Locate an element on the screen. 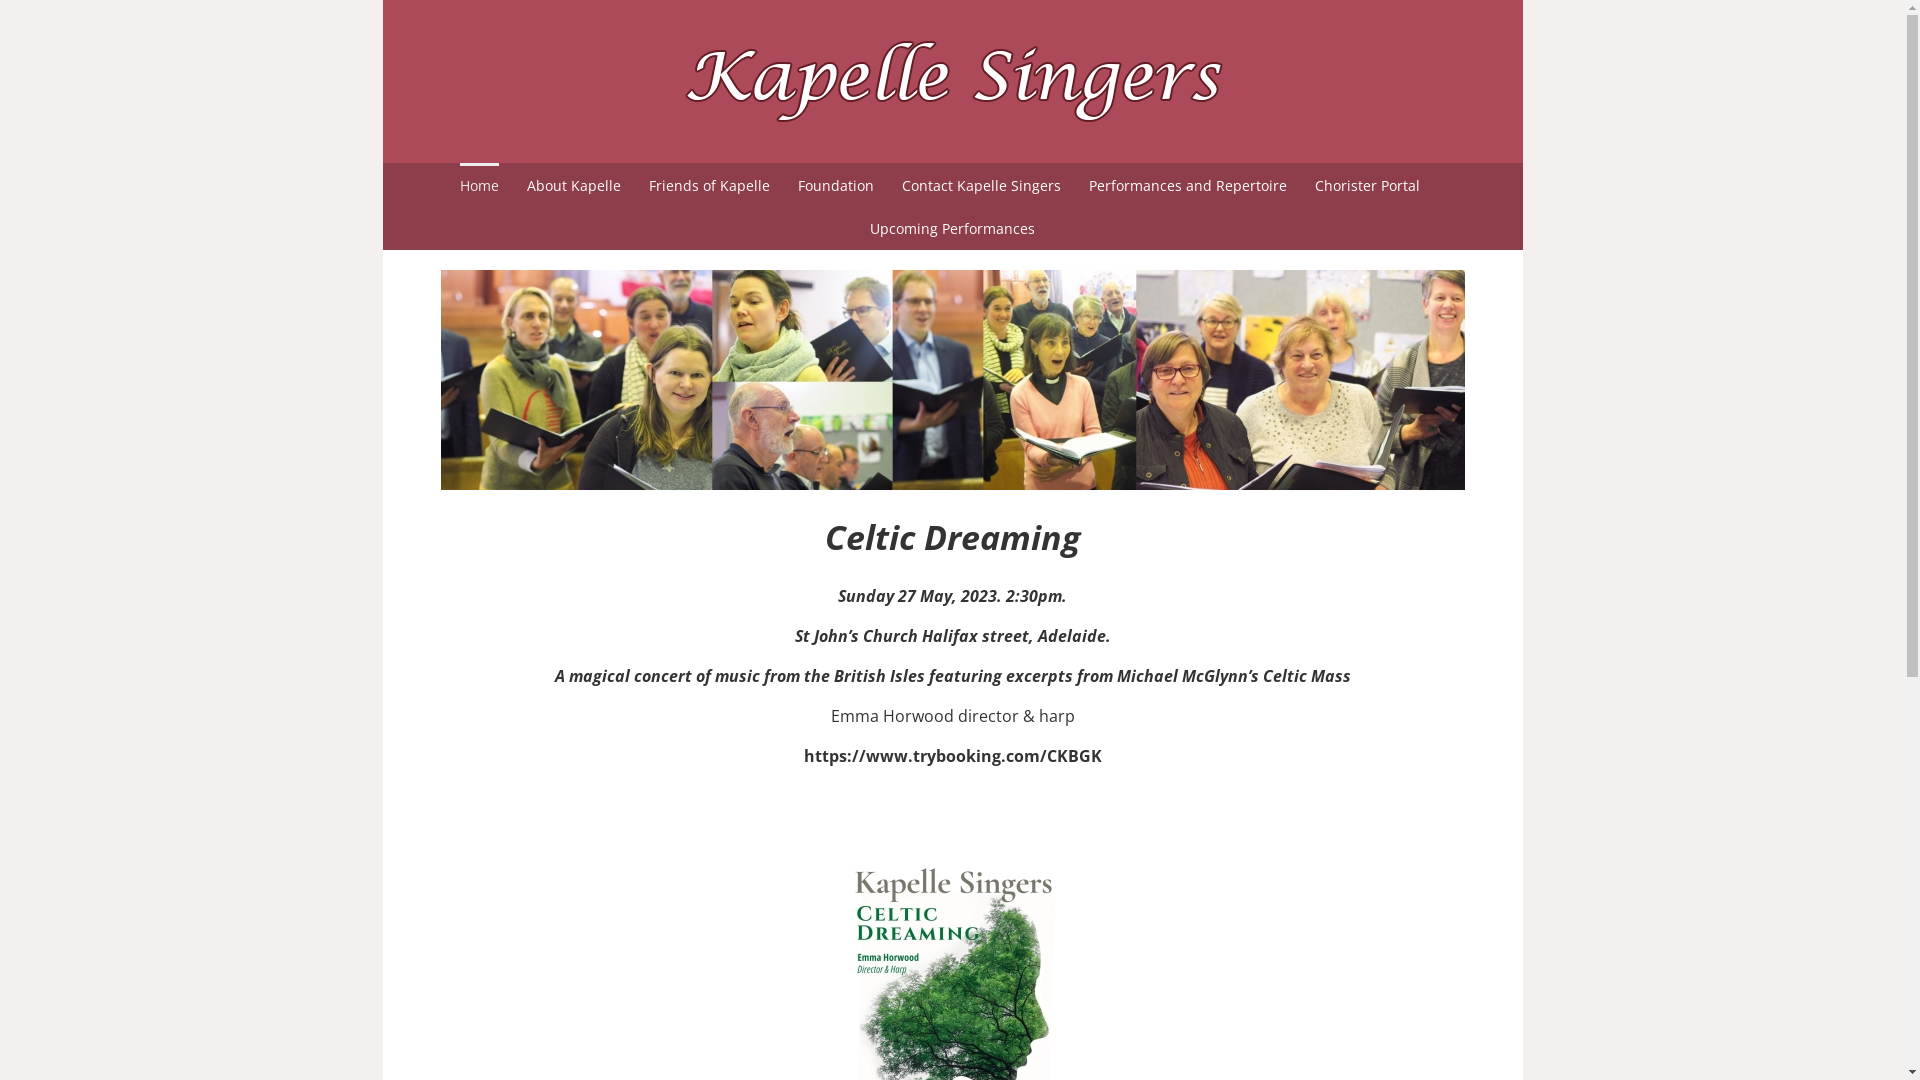 This screenshot has width=1920, height=1080. Upcoming Performances is located at coordinates (952, 228).